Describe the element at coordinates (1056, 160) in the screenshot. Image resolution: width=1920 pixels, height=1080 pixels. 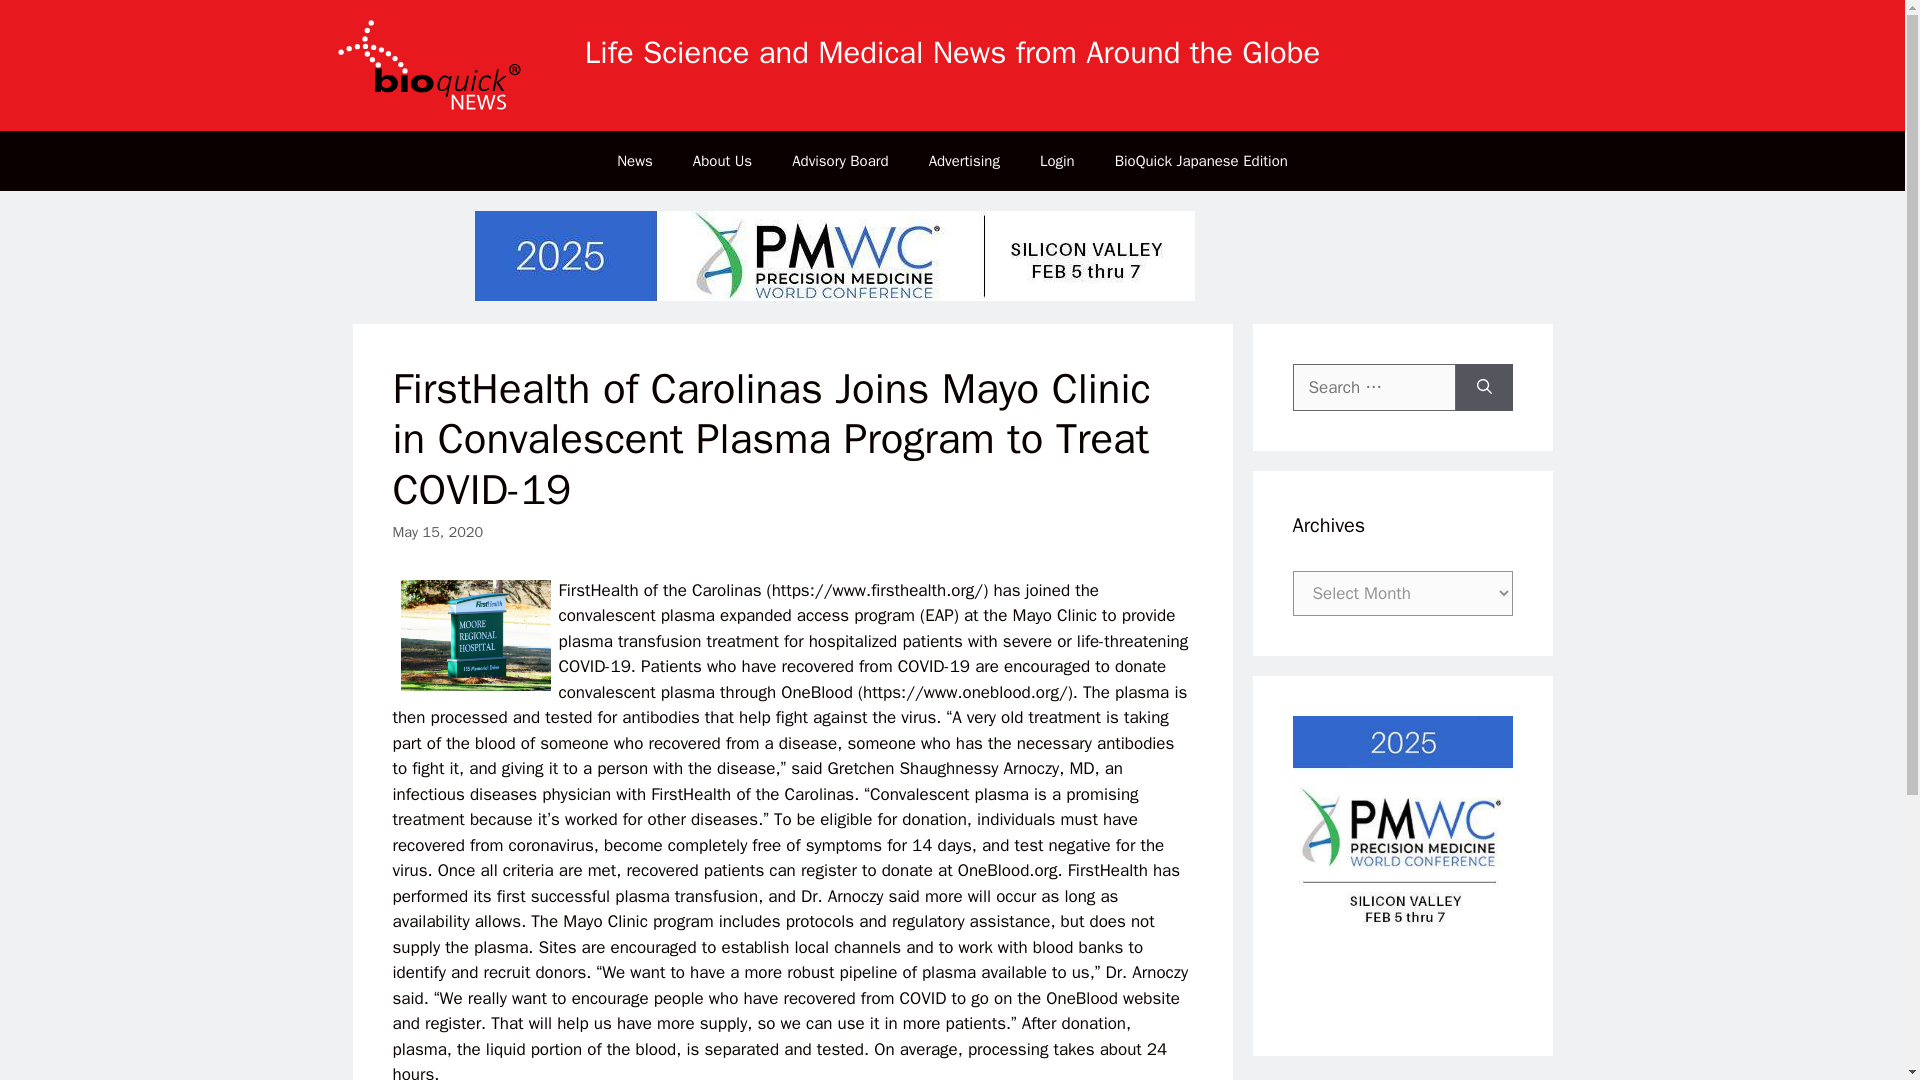
I see `Login` at that location.